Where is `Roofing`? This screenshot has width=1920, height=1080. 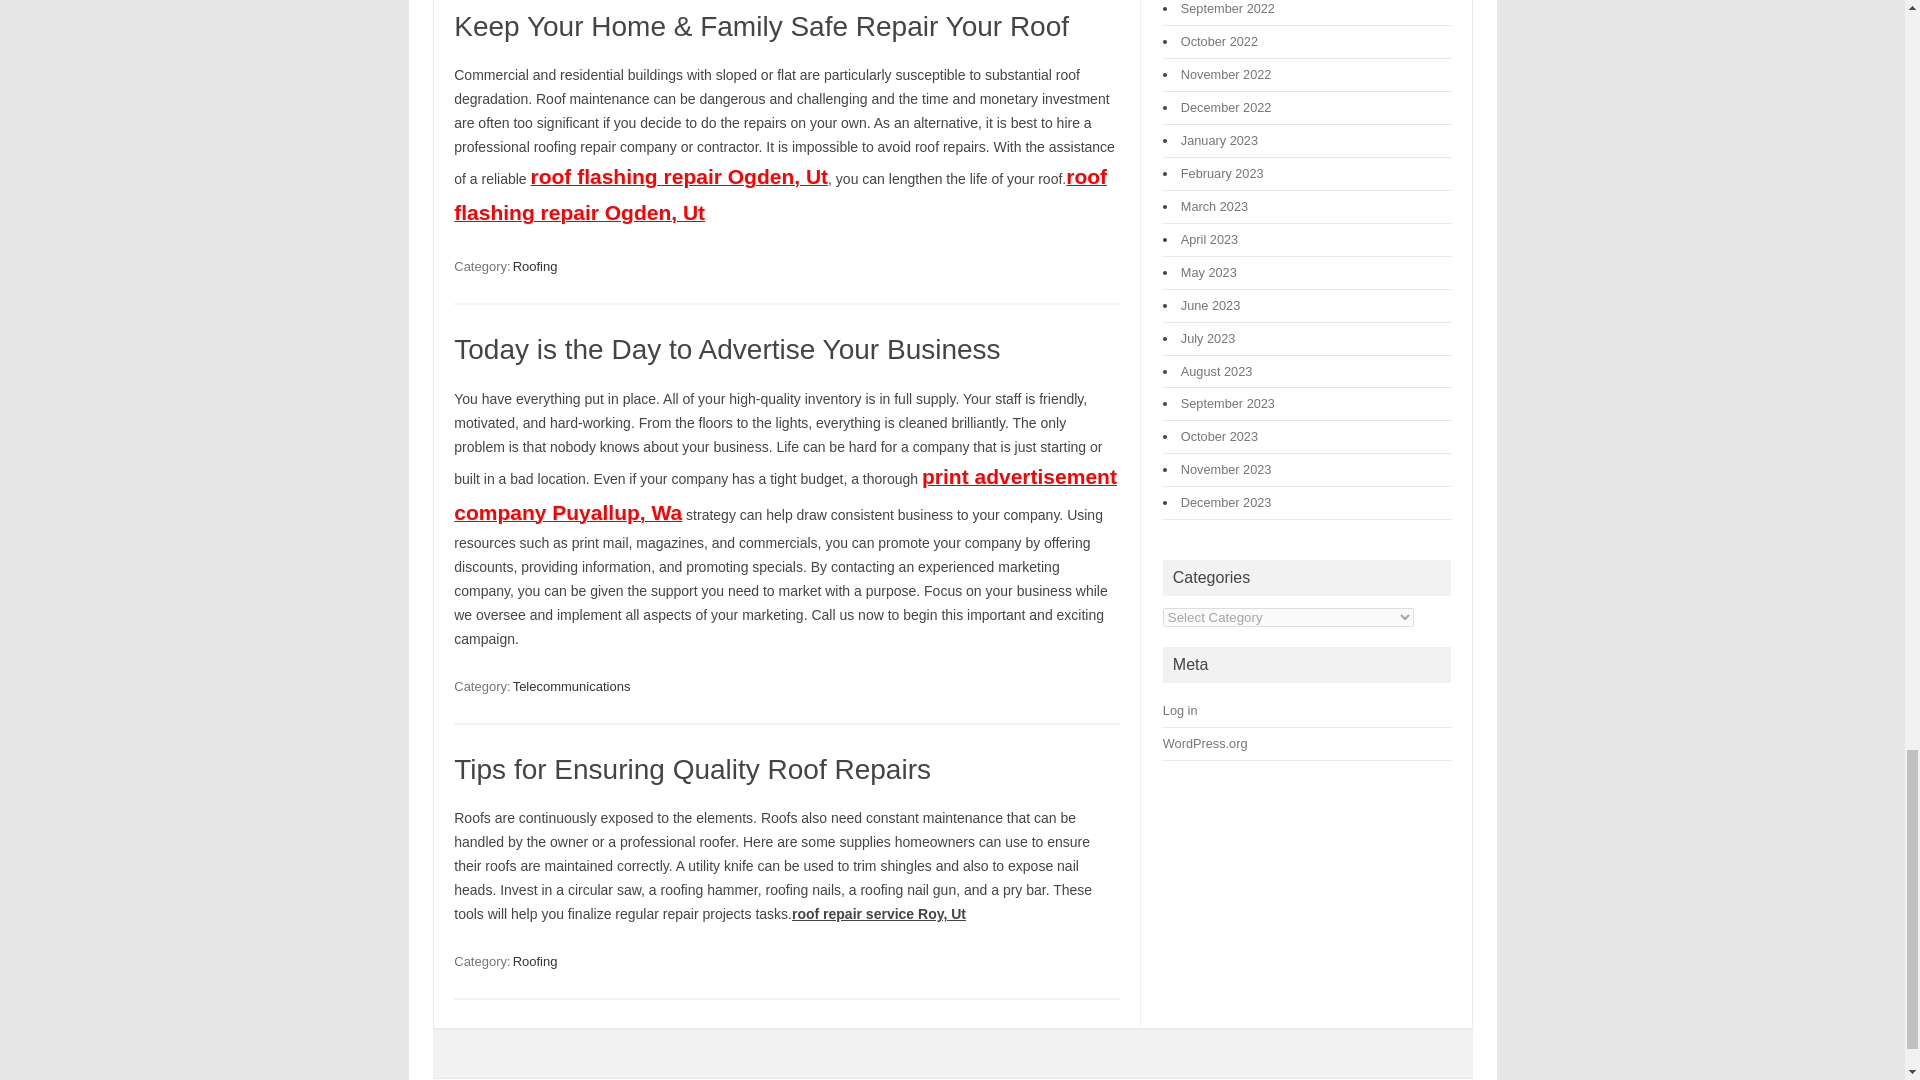
Roofing is located at coordinates (535, 960).